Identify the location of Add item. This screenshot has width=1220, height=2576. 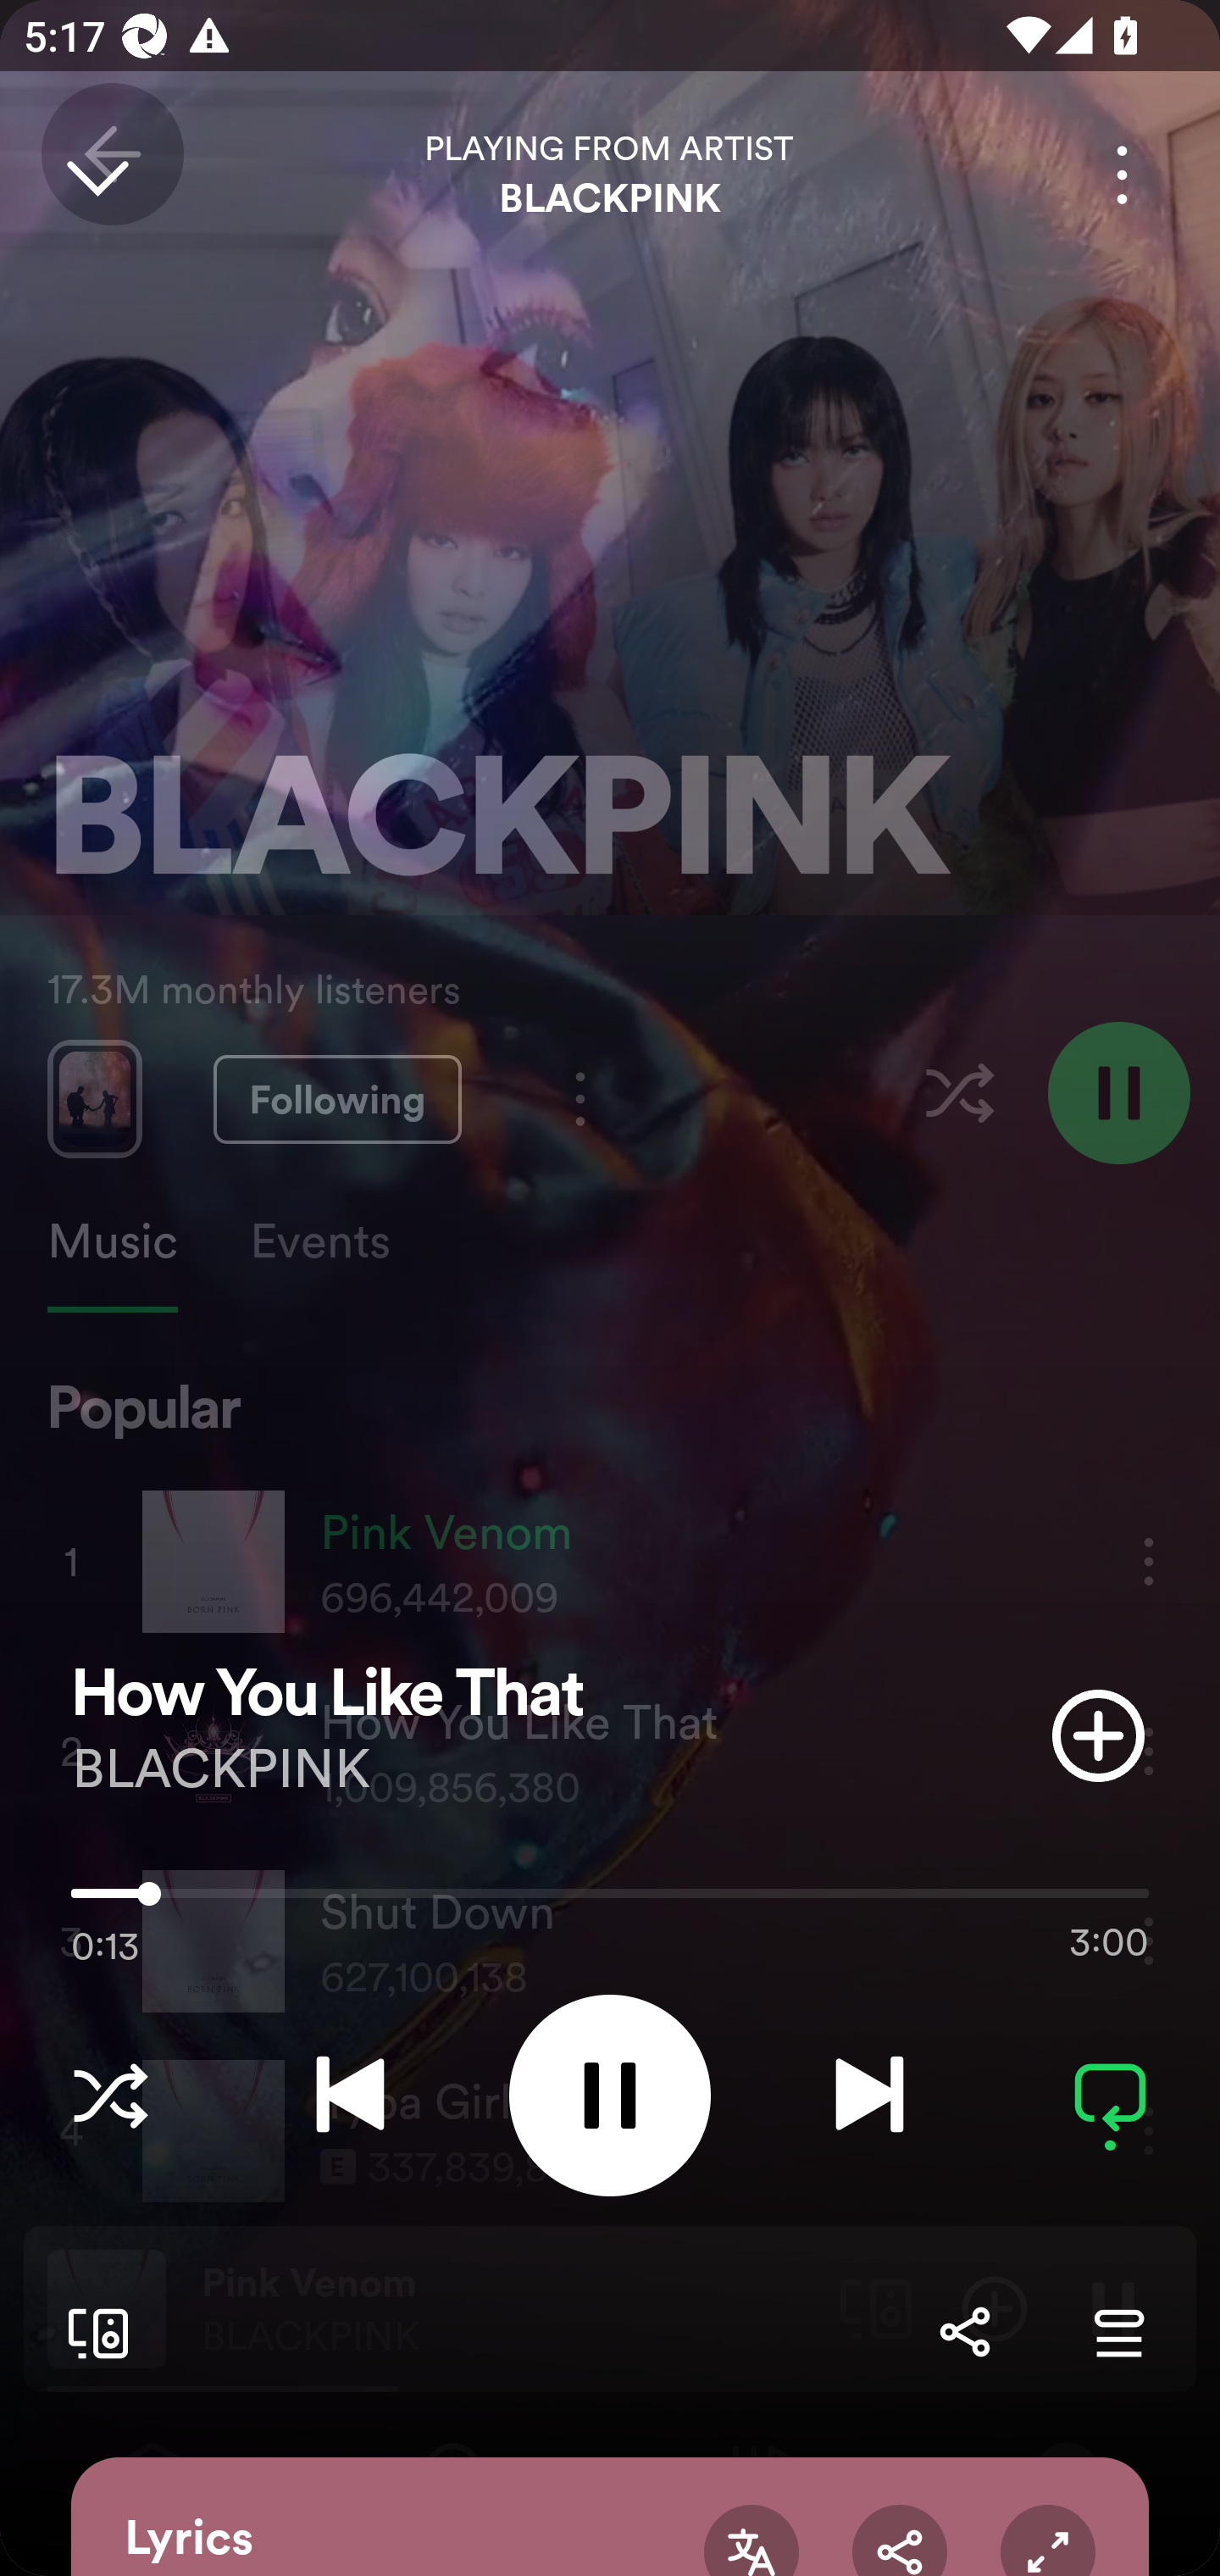
(1098, 1735).